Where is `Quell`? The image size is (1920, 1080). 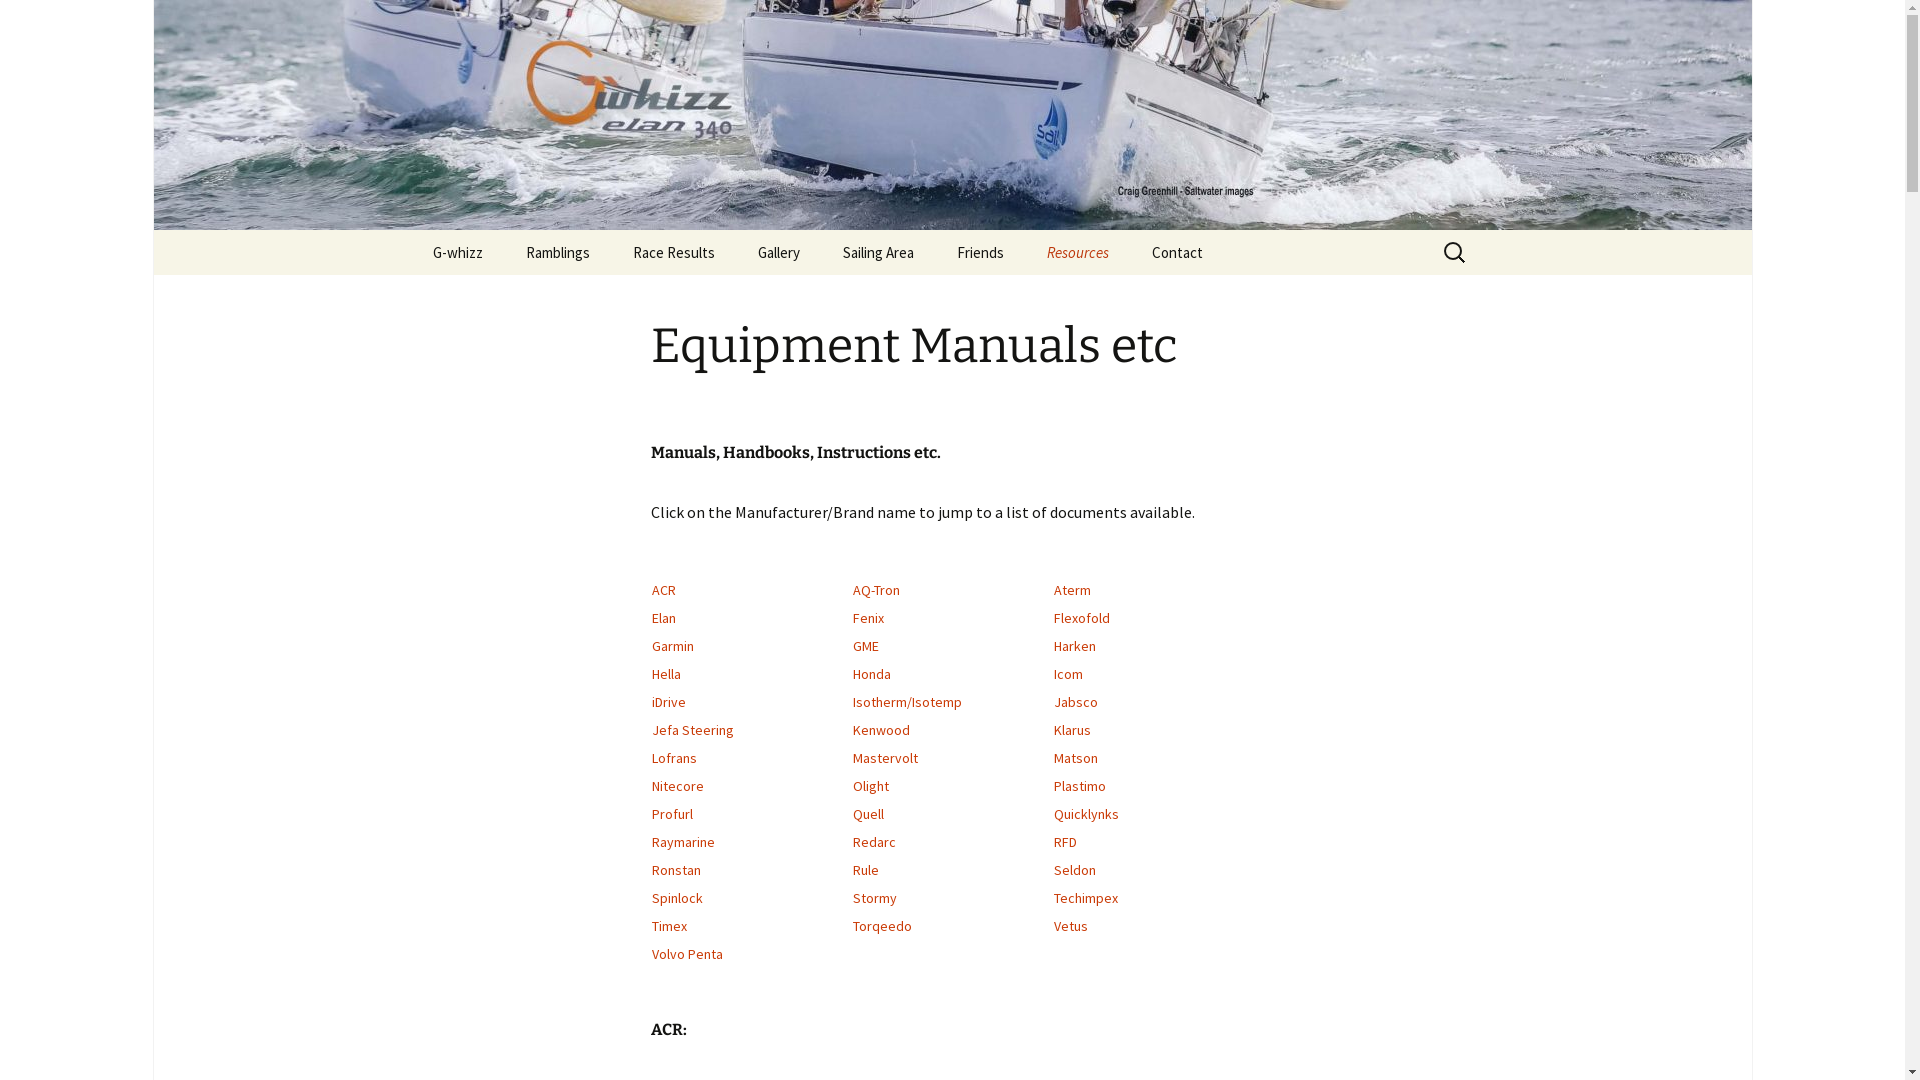 Quell is located at coordinates (868, 814).